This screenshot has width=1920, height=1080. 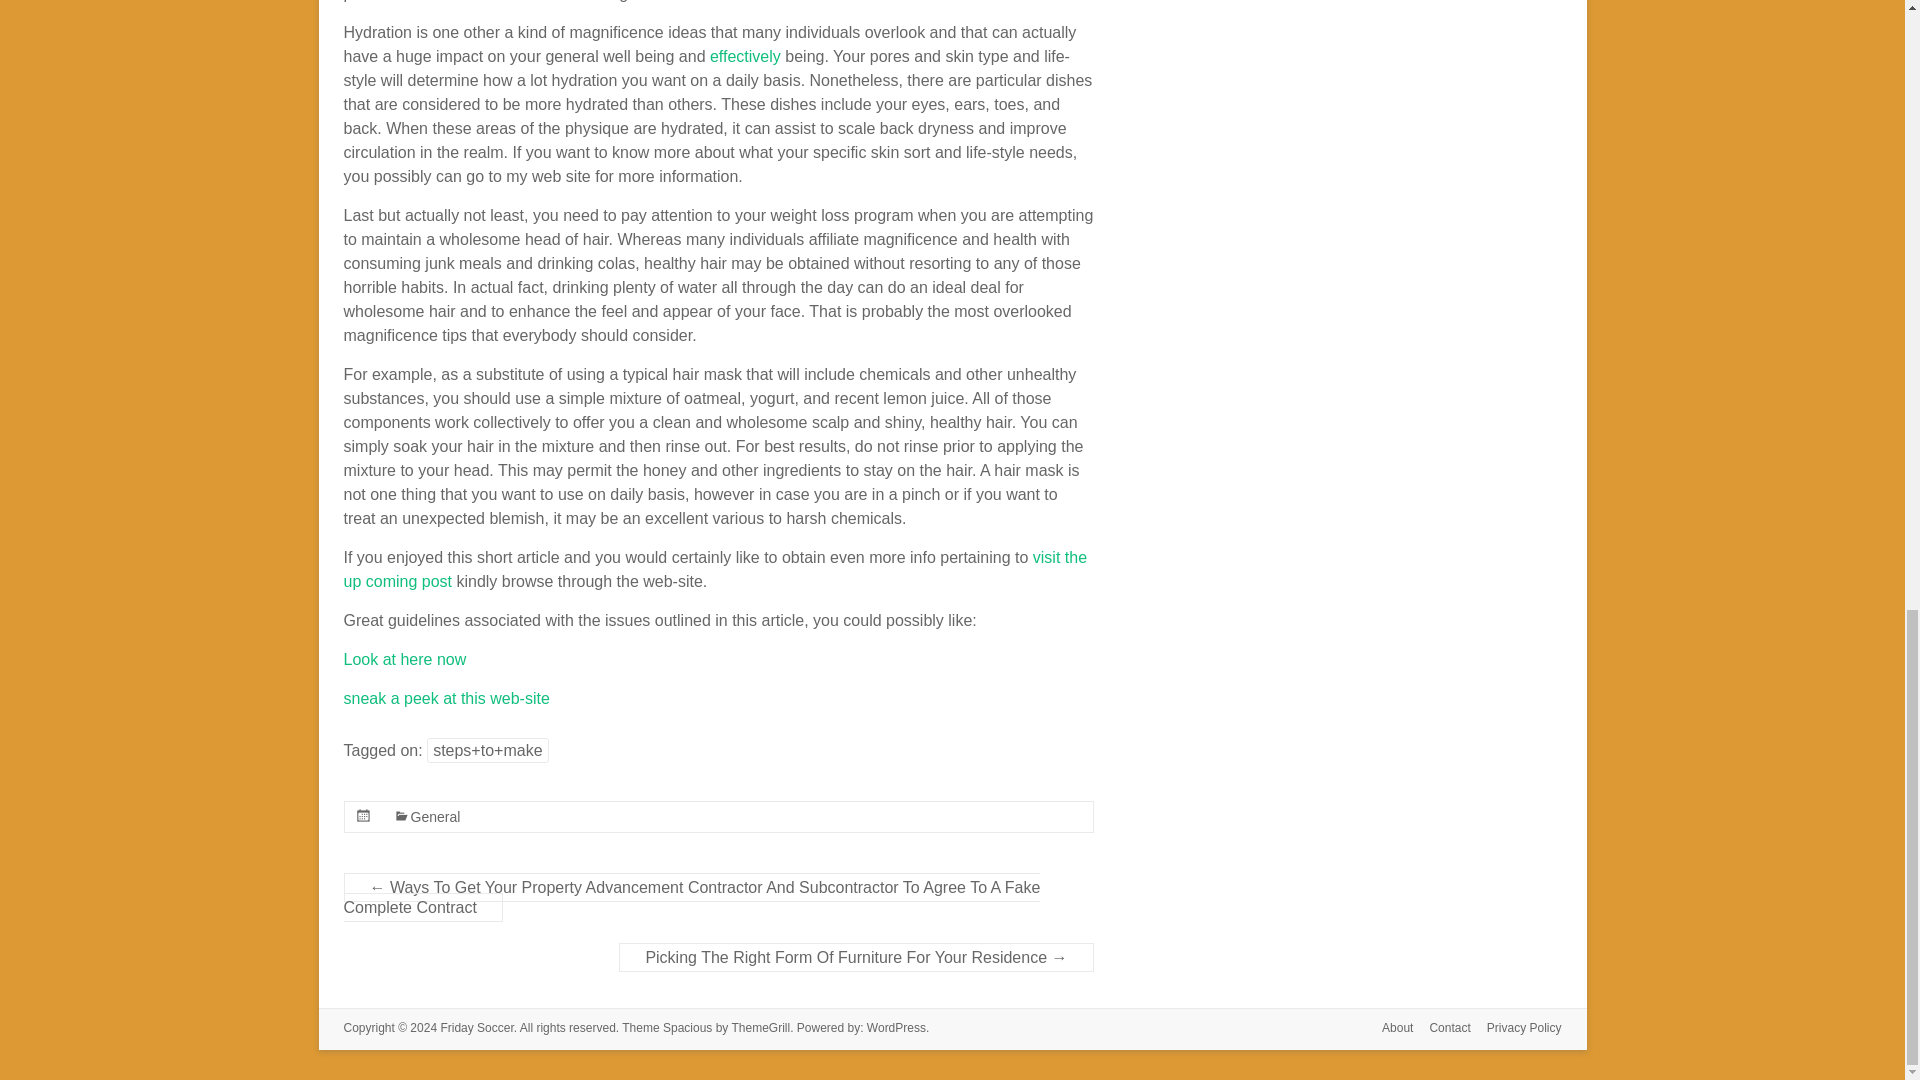 What do you see at coordinates (687, 1027) in the screenshot?
I see `Spacious` at bounding box center [687, 1027].